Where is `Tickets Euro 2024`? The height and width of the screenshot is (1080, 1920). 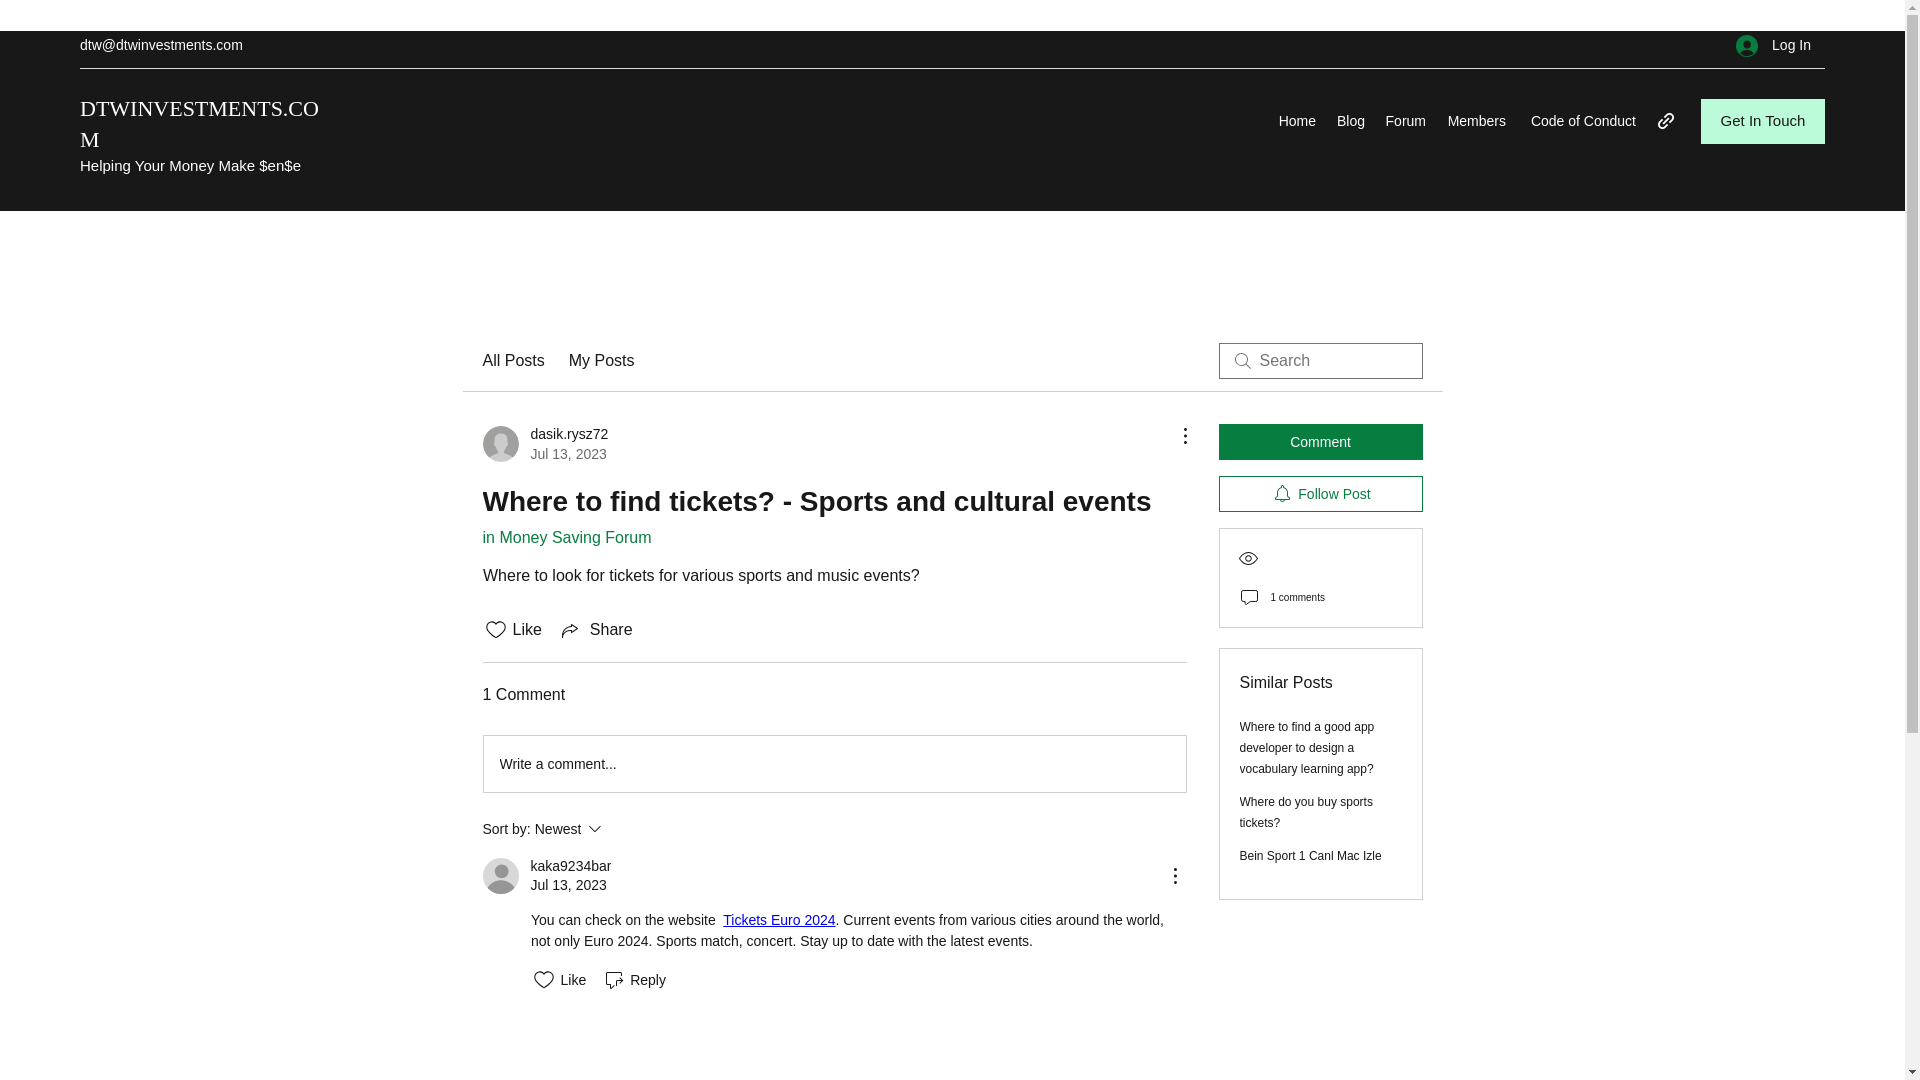
Tickets Euro 2024 is located at coordinates (1774, 45).